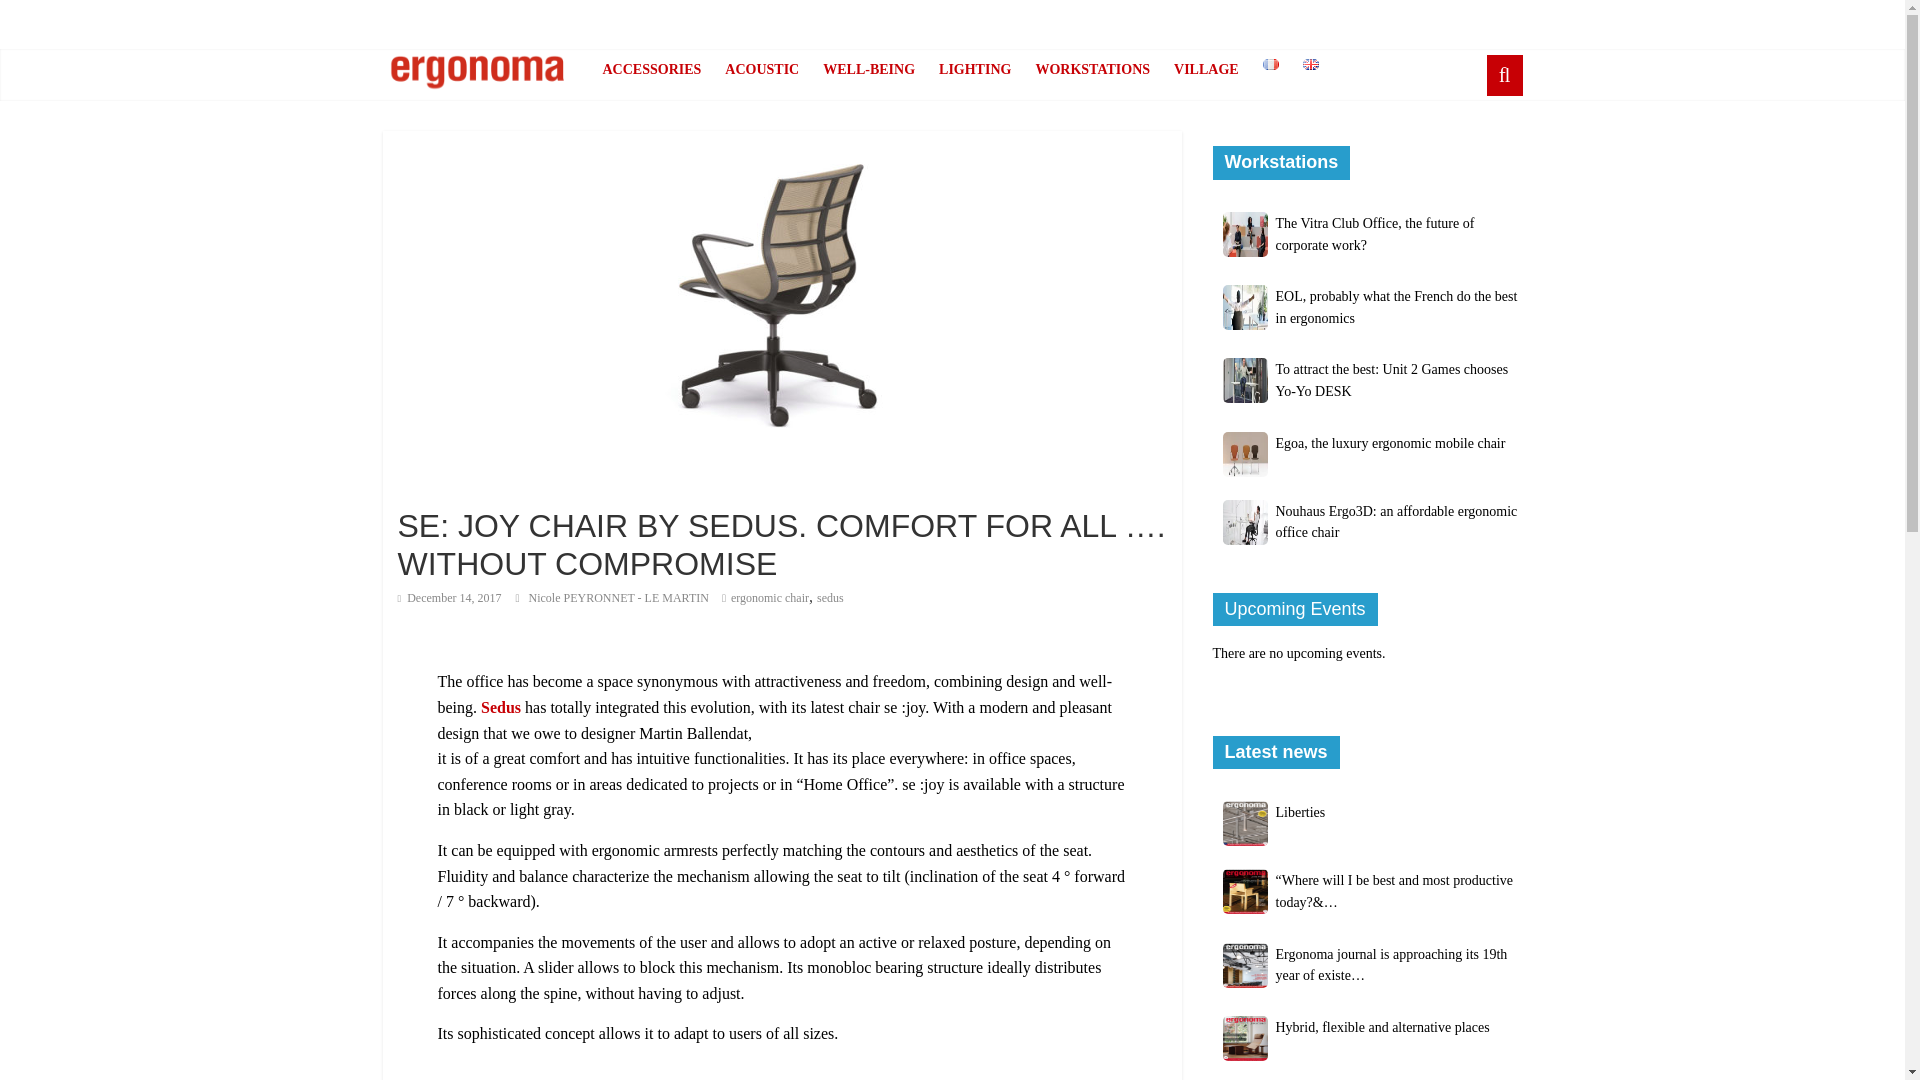  I want to click on WORKSTATIONS, so click(1092, 69).